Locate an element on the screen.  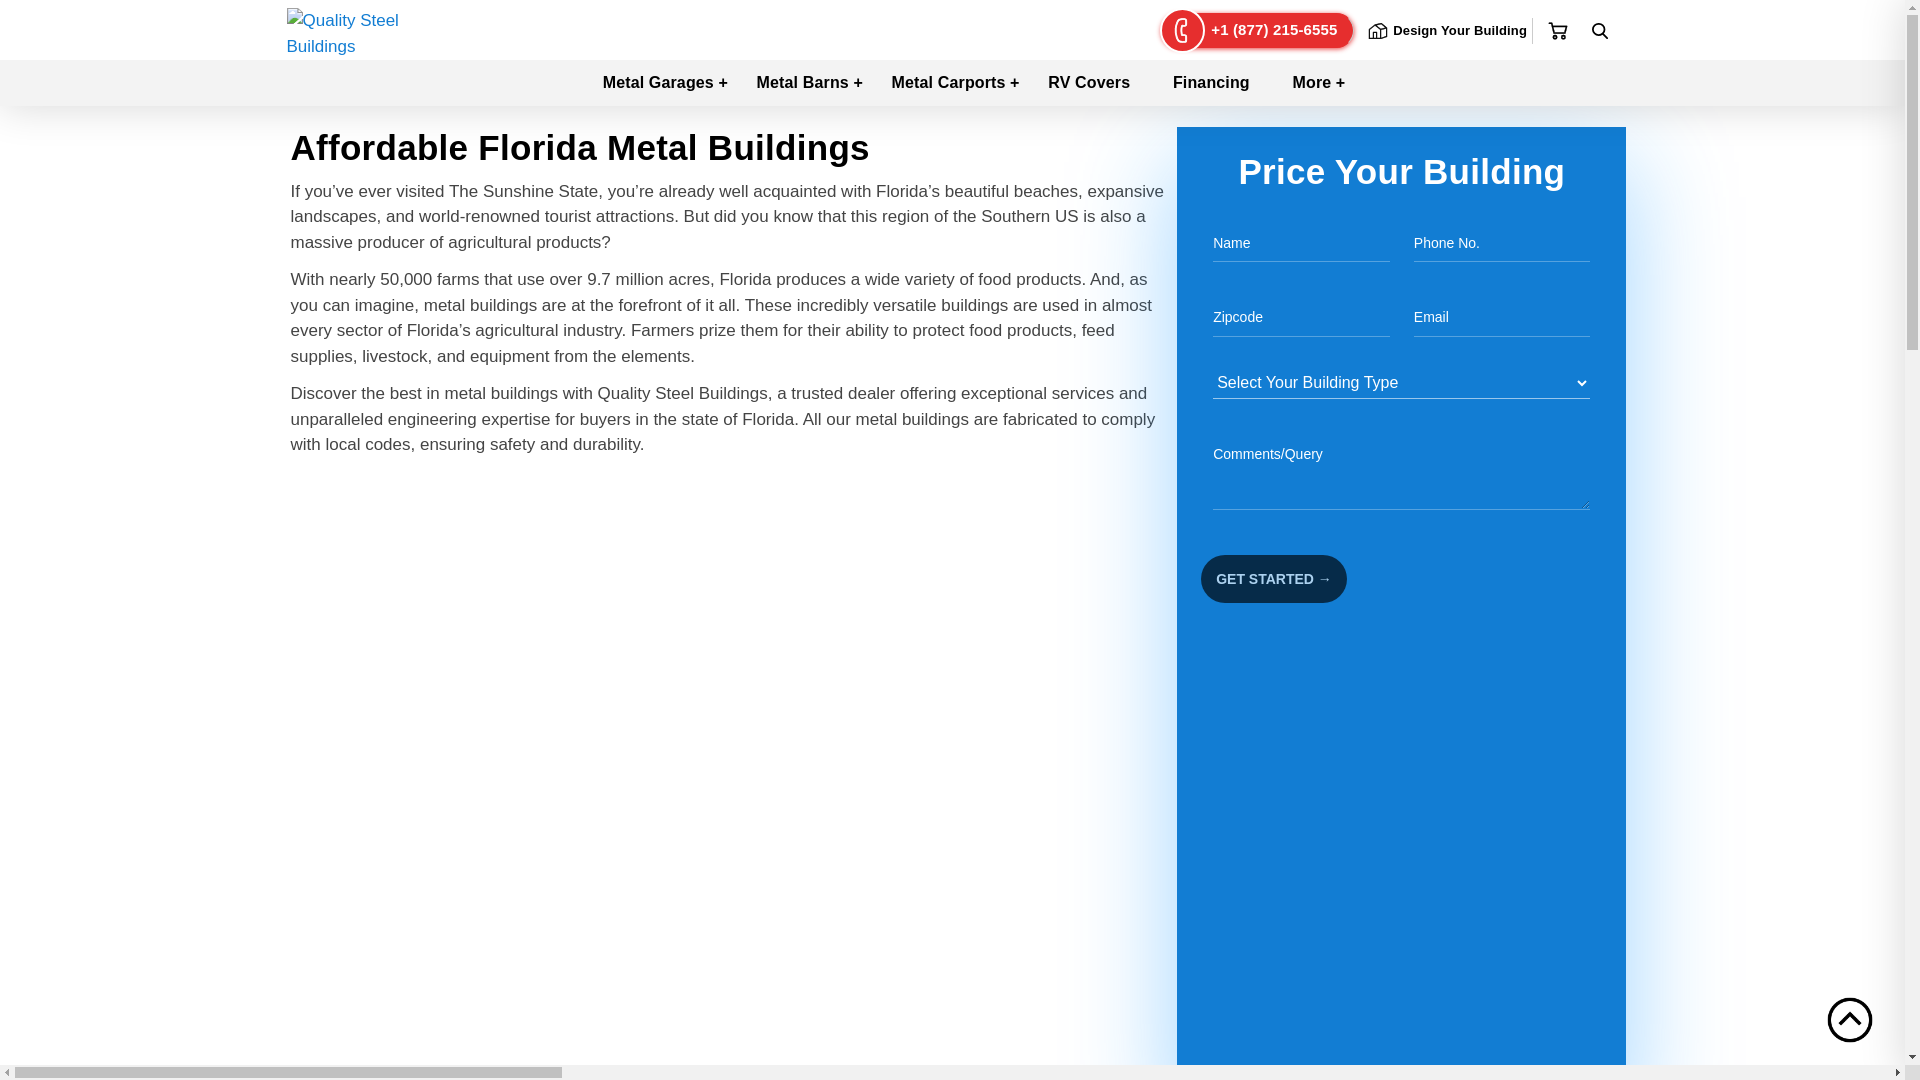
Financing is located at coordinates (1211, 82).